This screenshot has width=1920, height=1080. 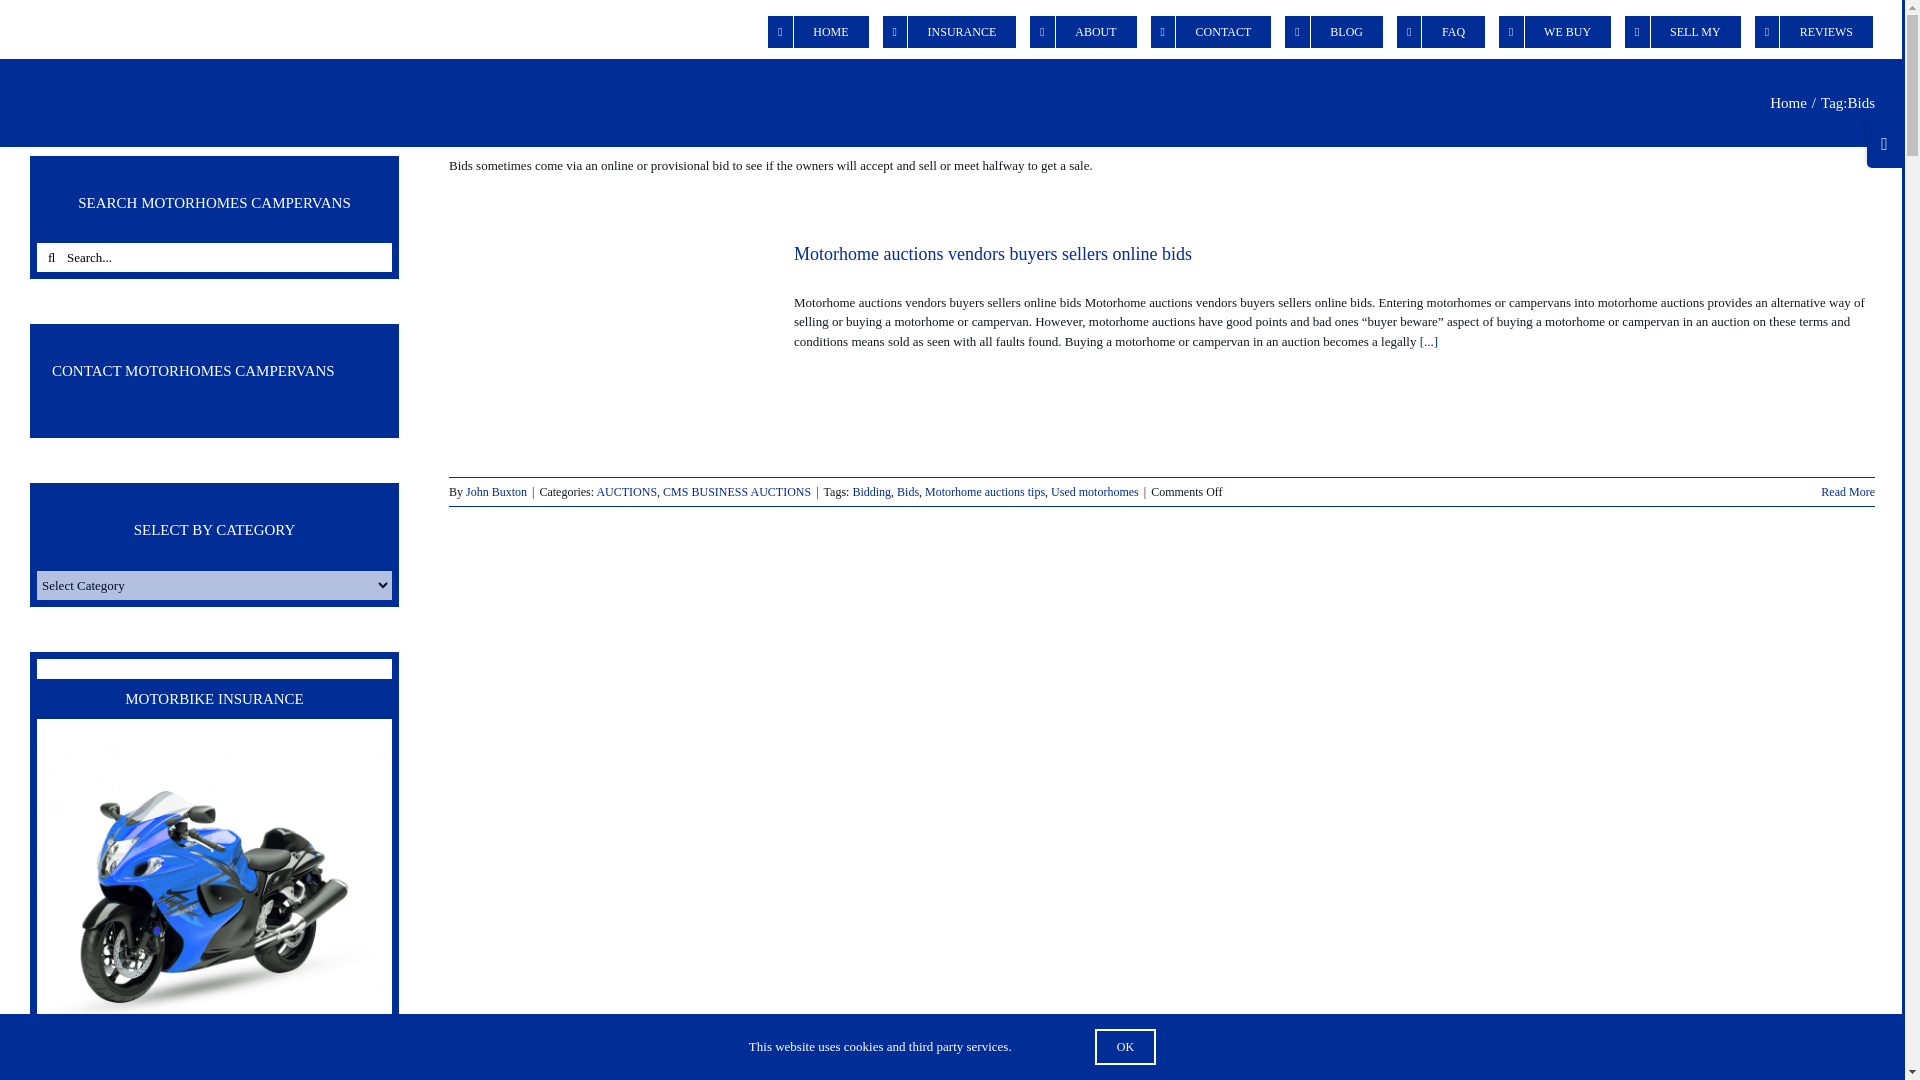 What do you see at coordinates (950, 30) in the screenshot?
I see `INSURANCE` at bounding box center [950, 30].